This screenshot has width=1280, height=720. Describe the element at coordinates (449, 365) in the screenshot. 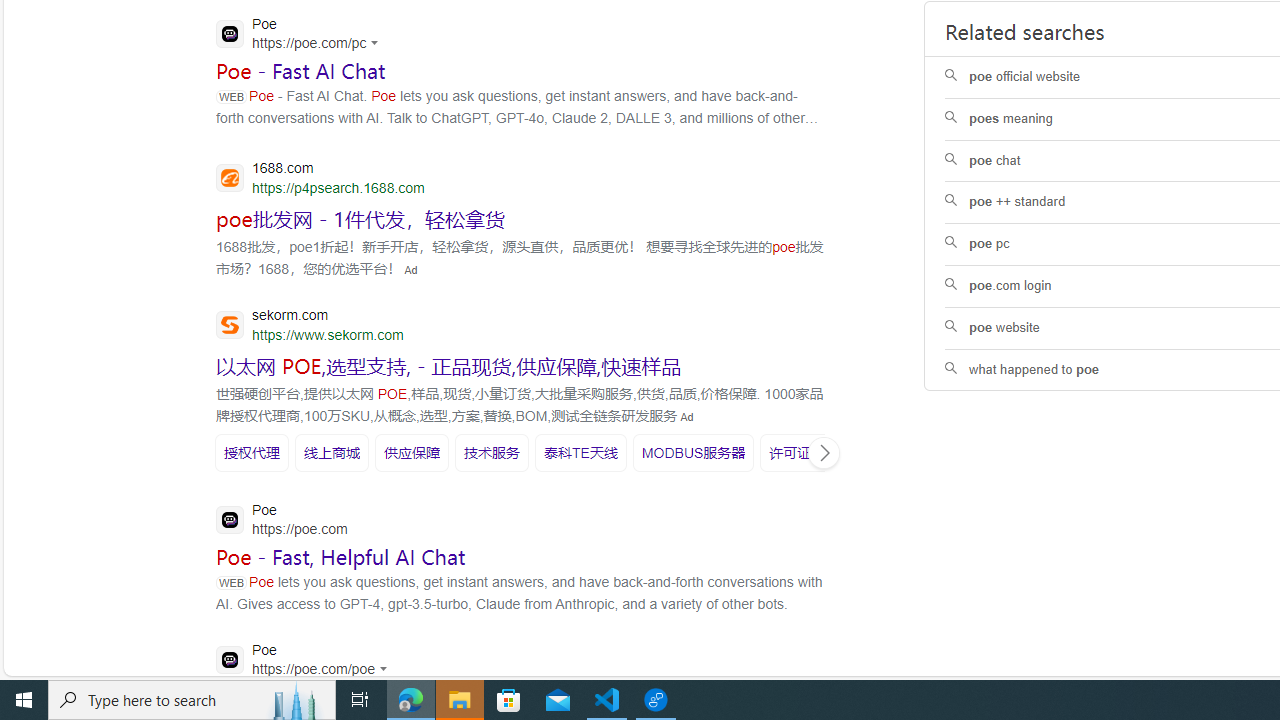

I see `SERP,5592` at that location.